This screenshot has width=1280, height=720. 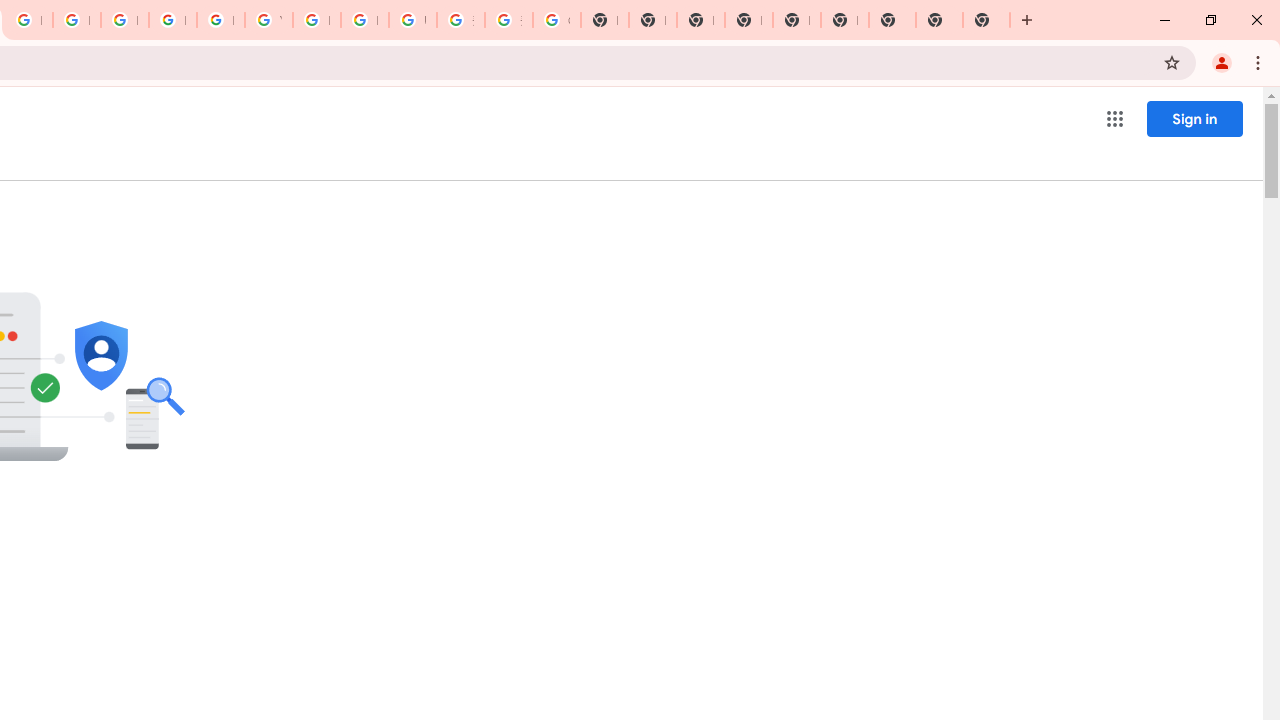 I want to click on YouTube, so click(x=268, y=20).